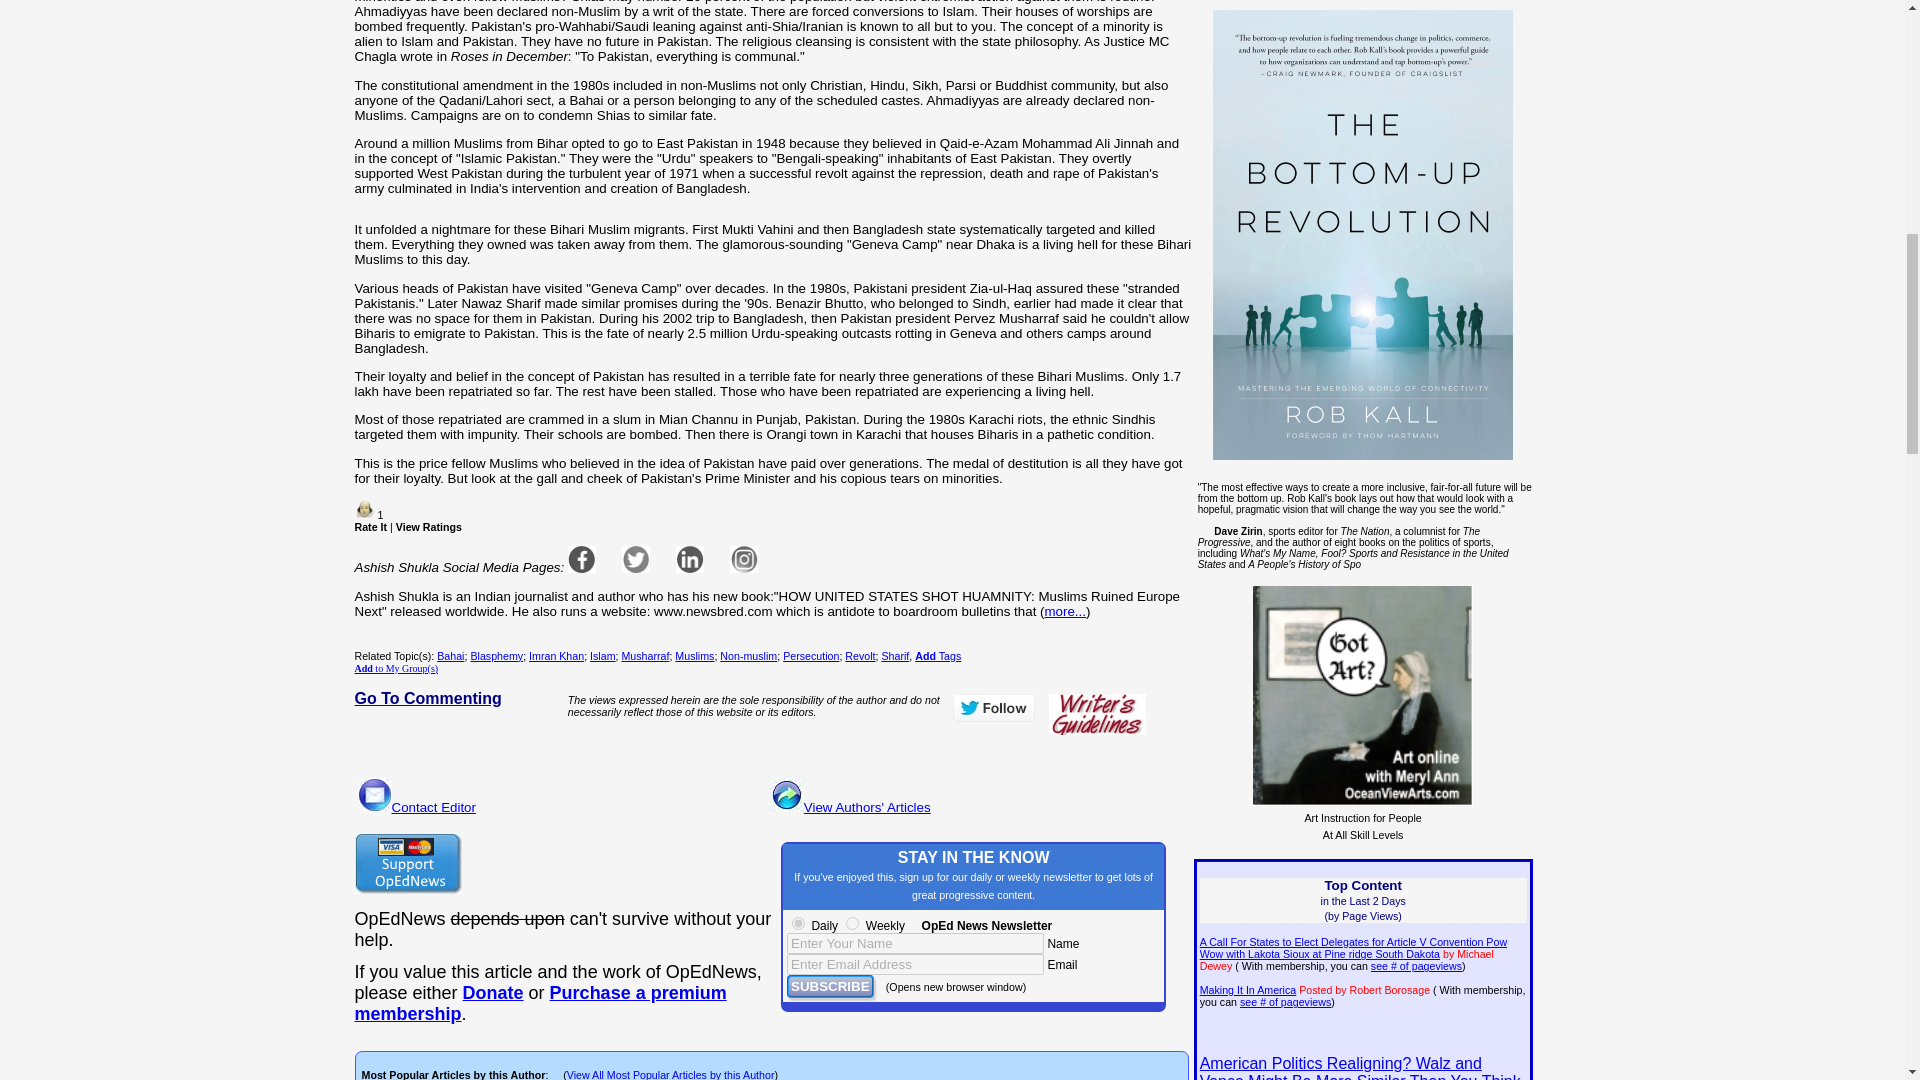 Image resolution: width=1920 pixels, height=1080 pixels. Describe the element at coordinates (450, 656) in the screenshot. I see `Bahai` at that location.